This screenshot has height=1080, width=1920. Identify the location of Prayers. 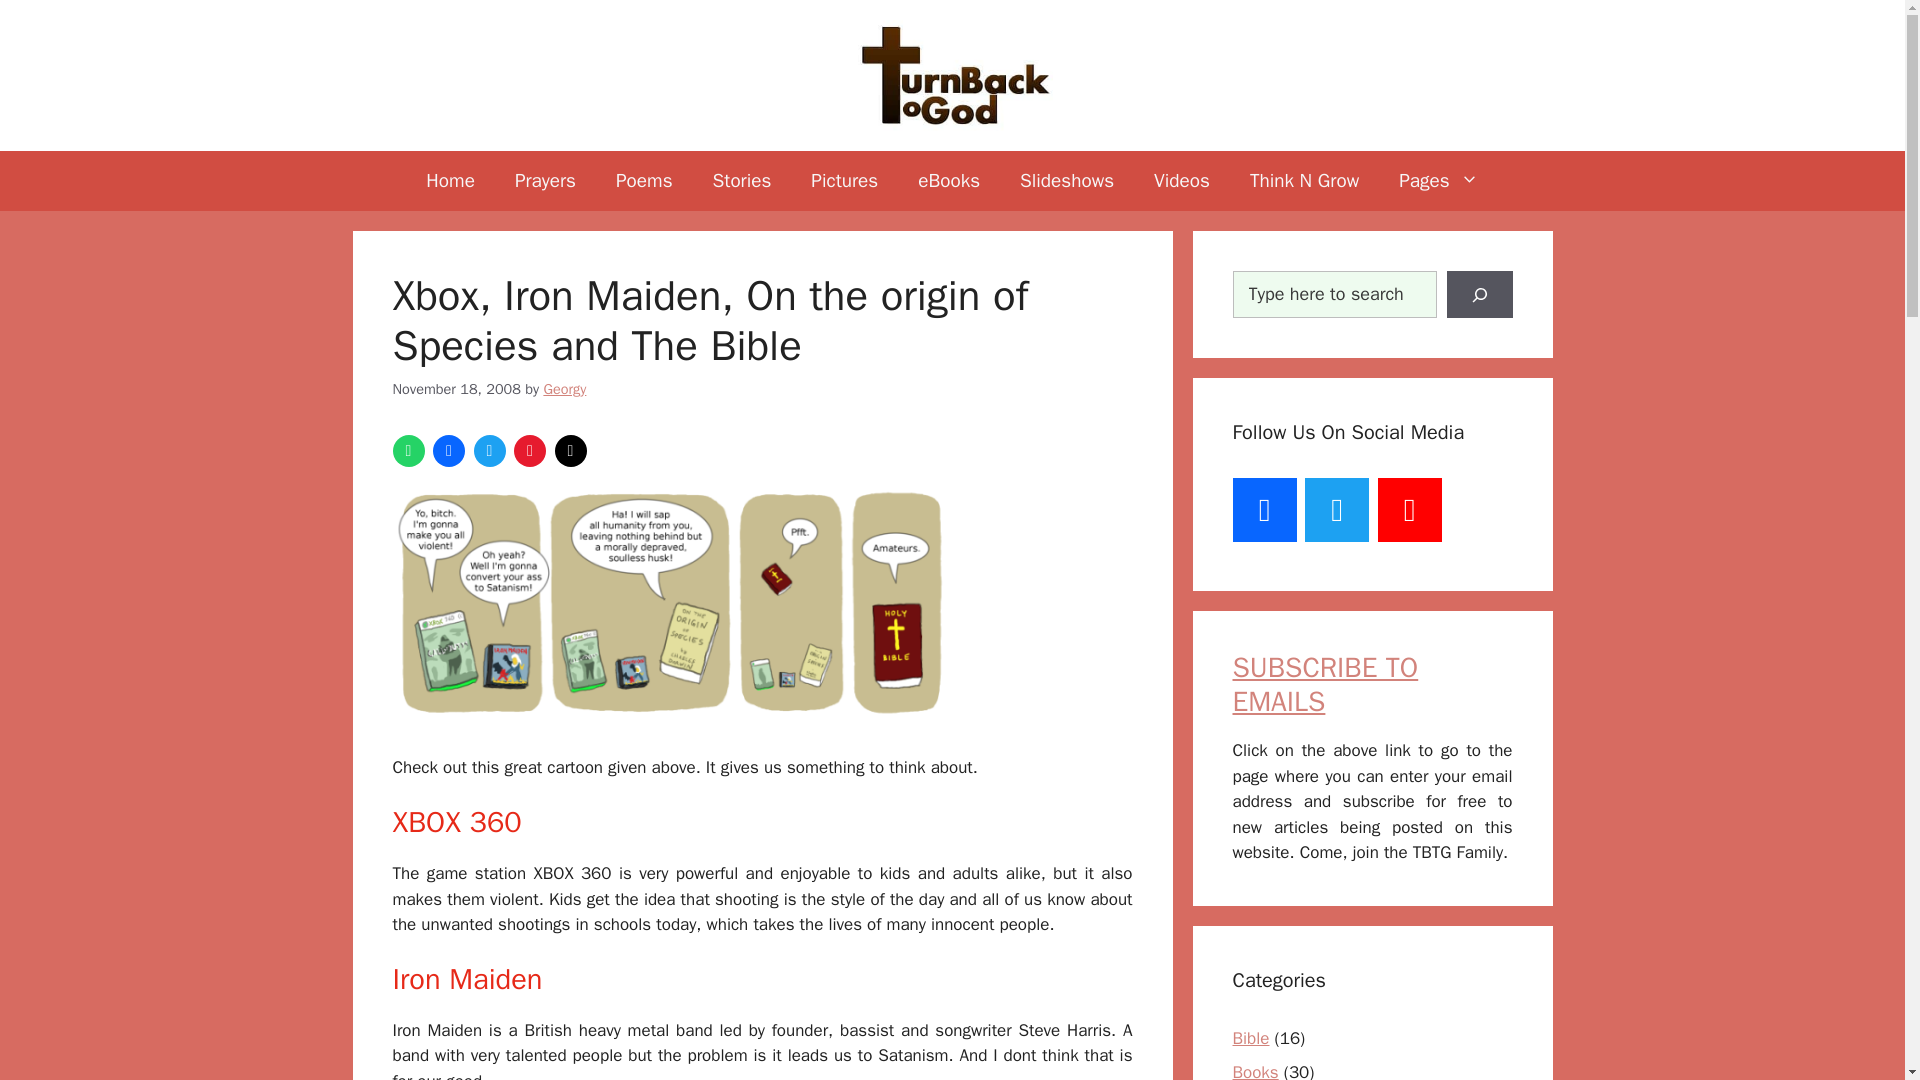
(545, 180).